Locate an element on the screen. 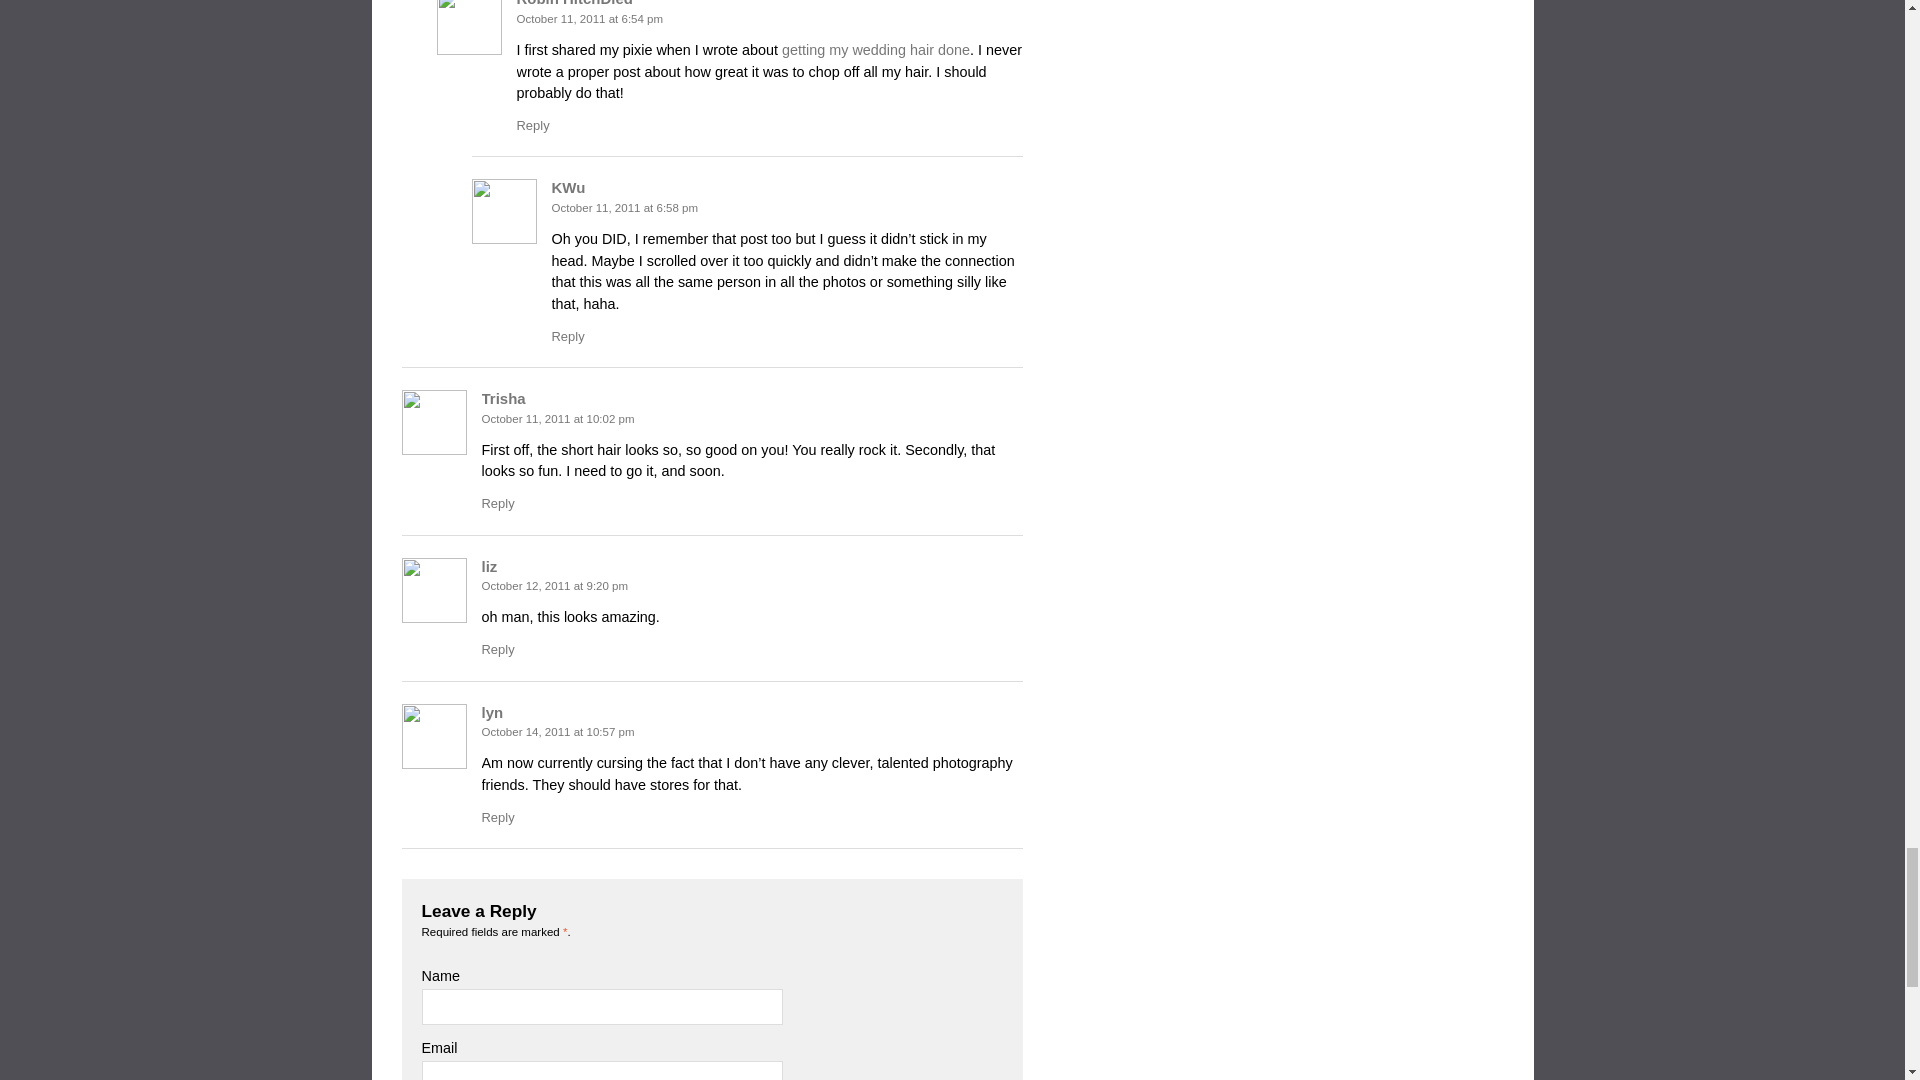 The image size is (1920, 1080). Reply is located at coordinates (568, 336).